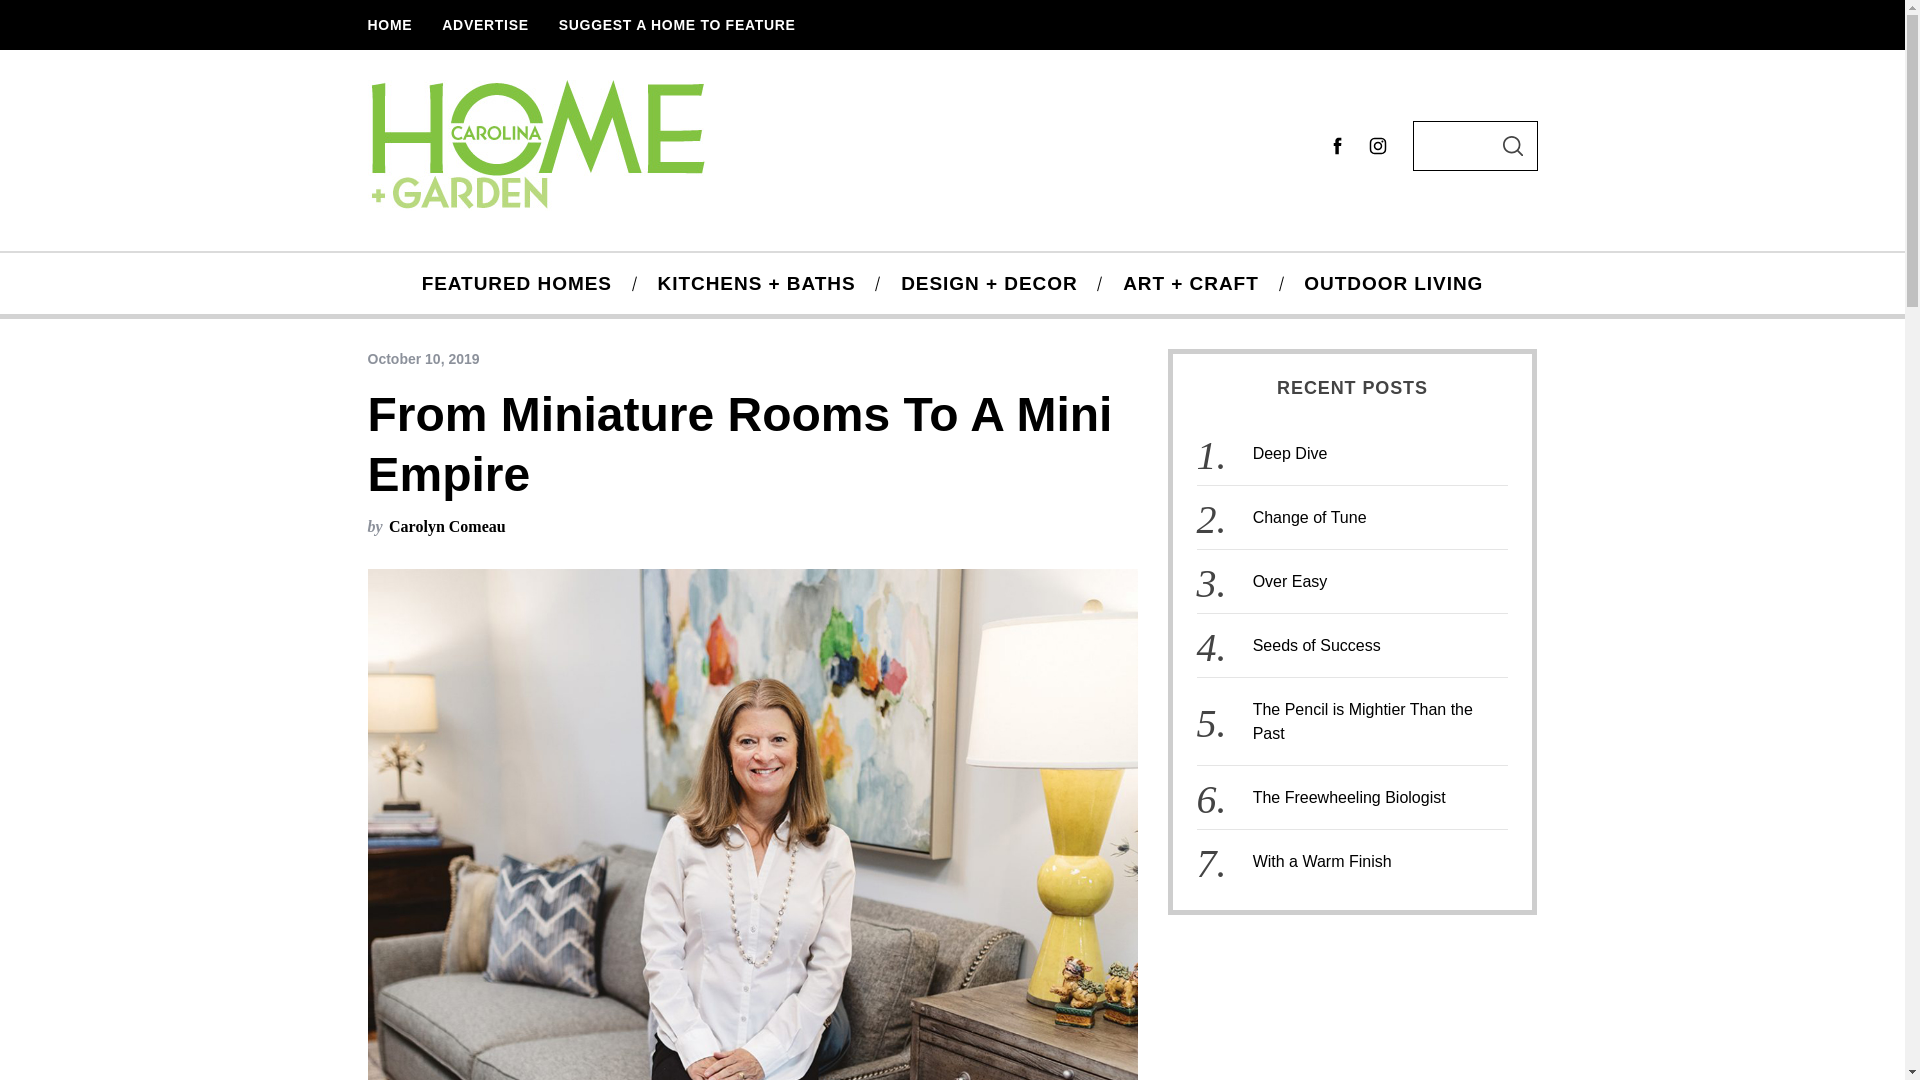 The width and height of the screenshot is (1920, 1080). Describe the element at coordinates (1362, 720) in the screenshot. I see `The Pencil is Mightier Than the Past` at that location.